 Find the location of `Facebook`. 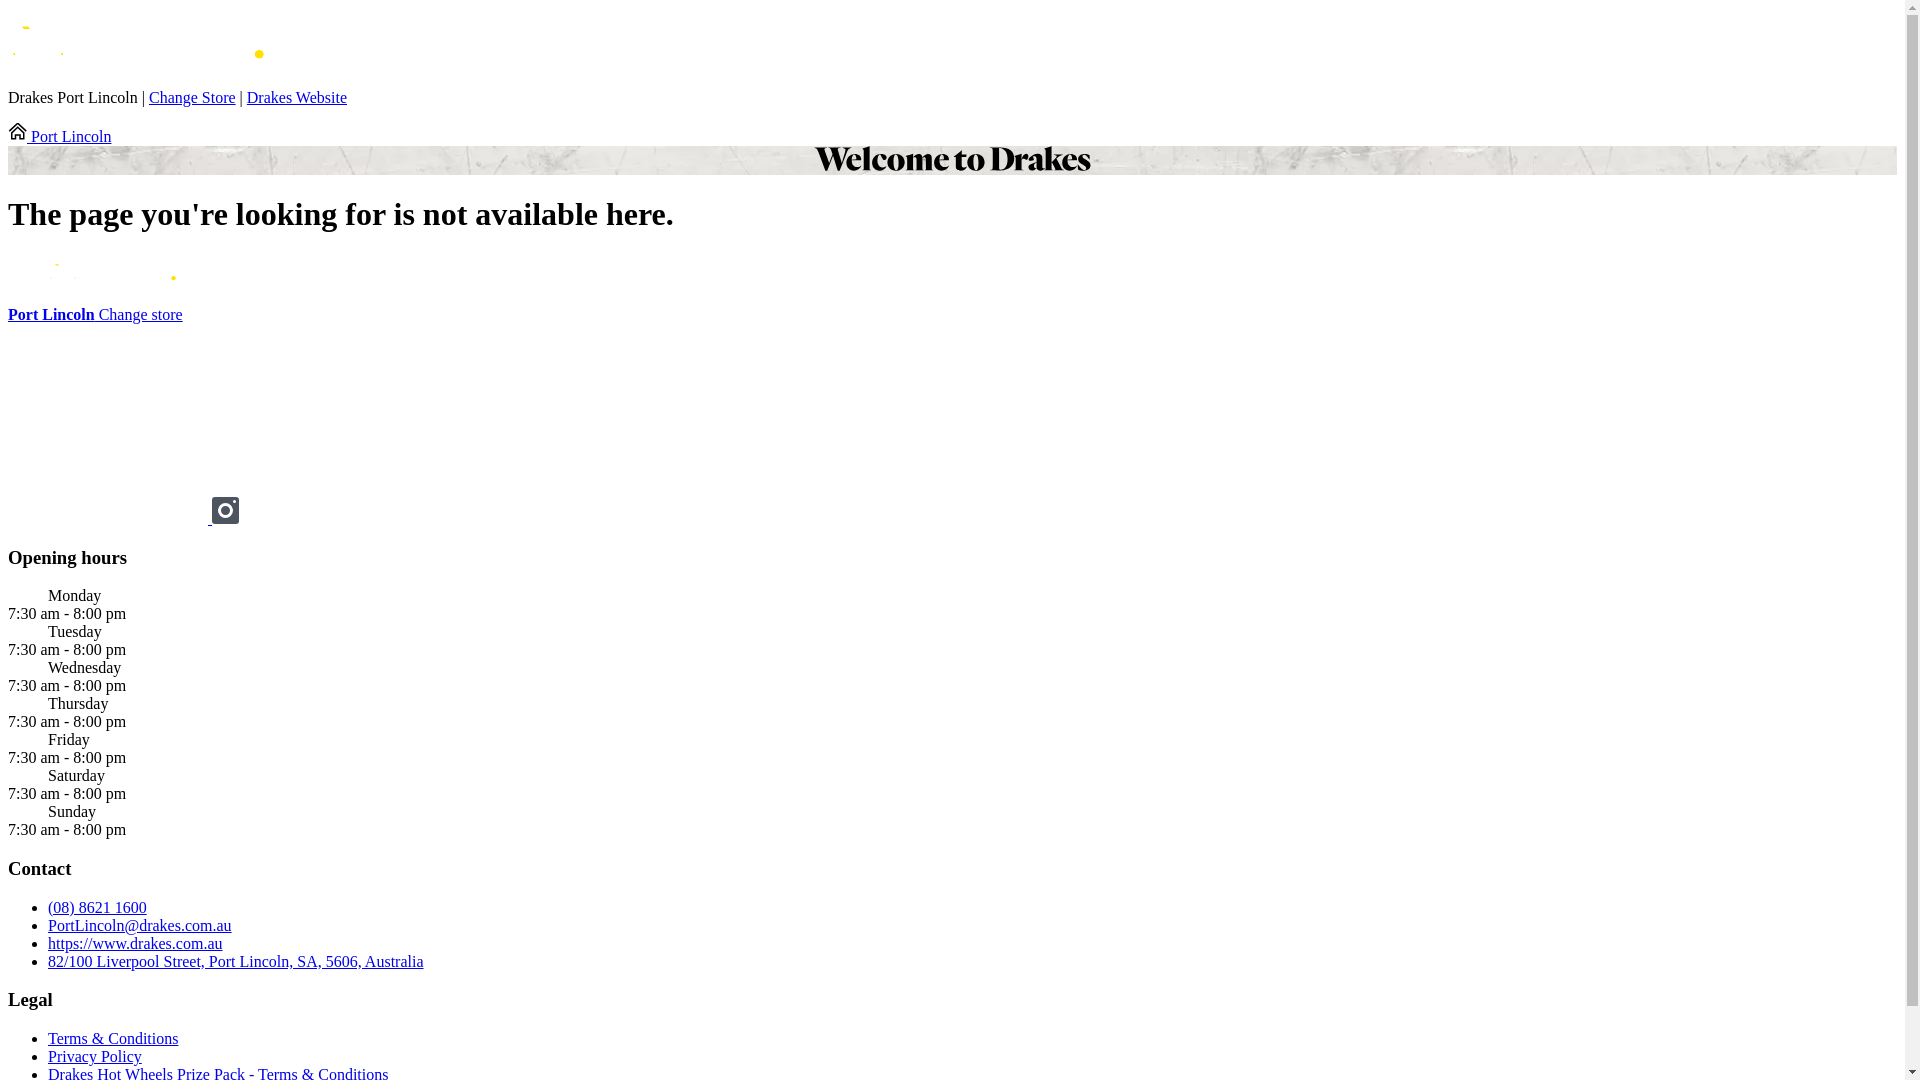

Facebook is located at coordinates (110, 518).